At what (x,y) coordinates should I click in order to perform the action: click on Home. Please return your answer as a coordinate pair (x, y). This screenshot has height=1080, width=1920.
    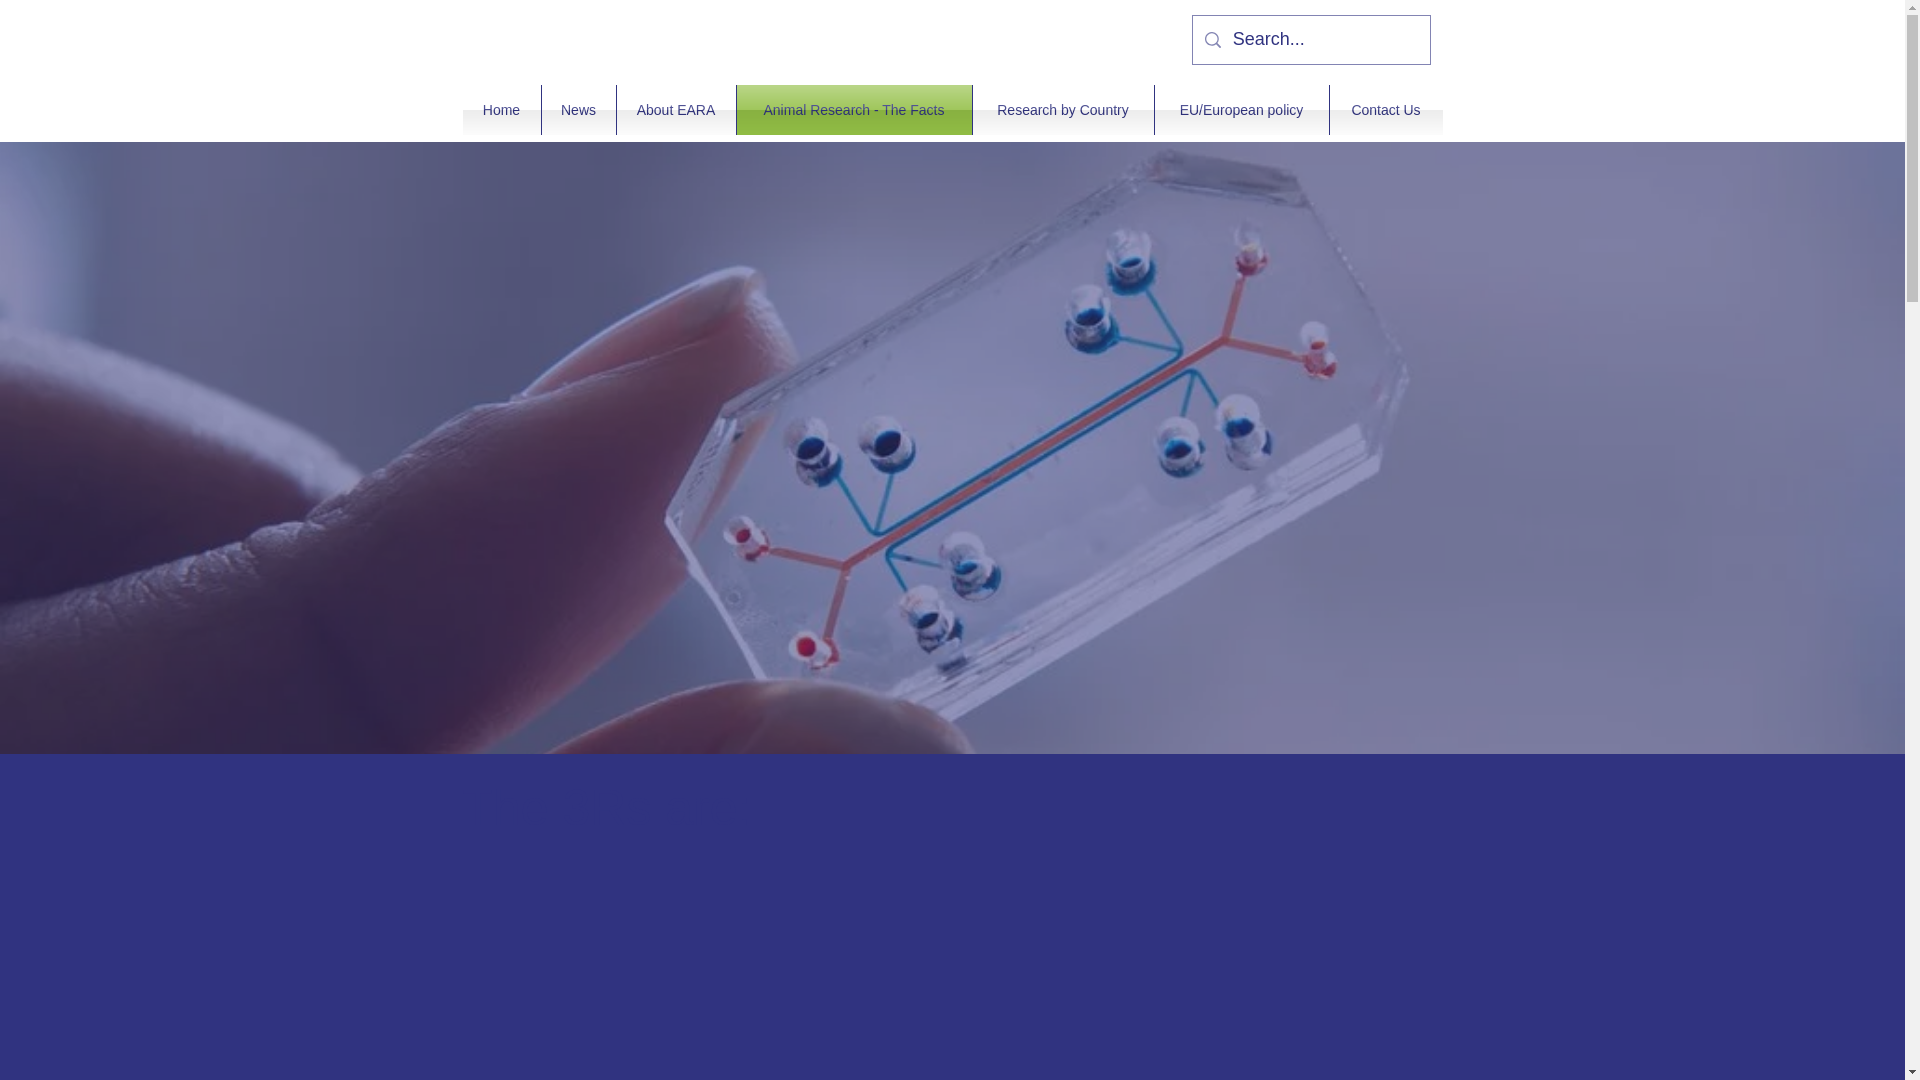
    Looking at the image, I should click on (500, 110).